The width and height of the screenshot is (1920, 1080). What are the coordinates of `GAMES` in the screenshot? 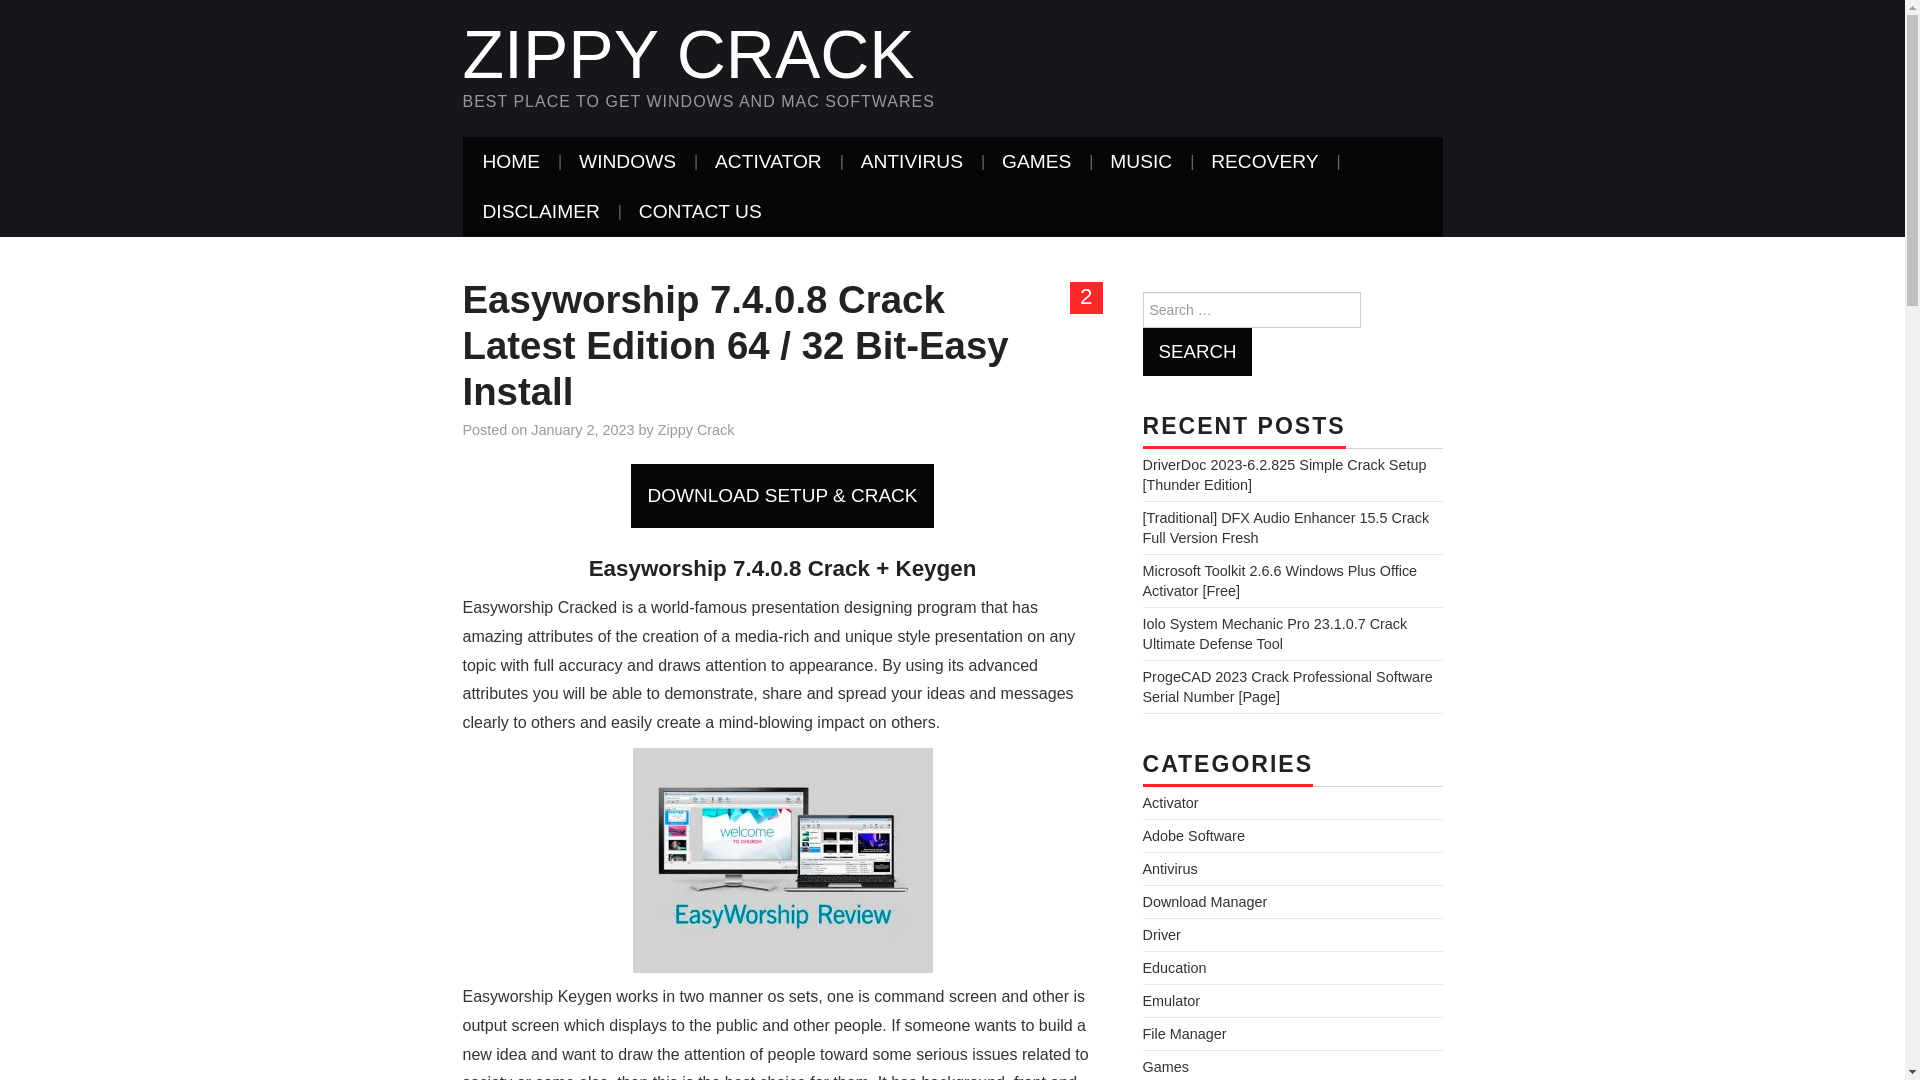 It's located at (1036, 162).